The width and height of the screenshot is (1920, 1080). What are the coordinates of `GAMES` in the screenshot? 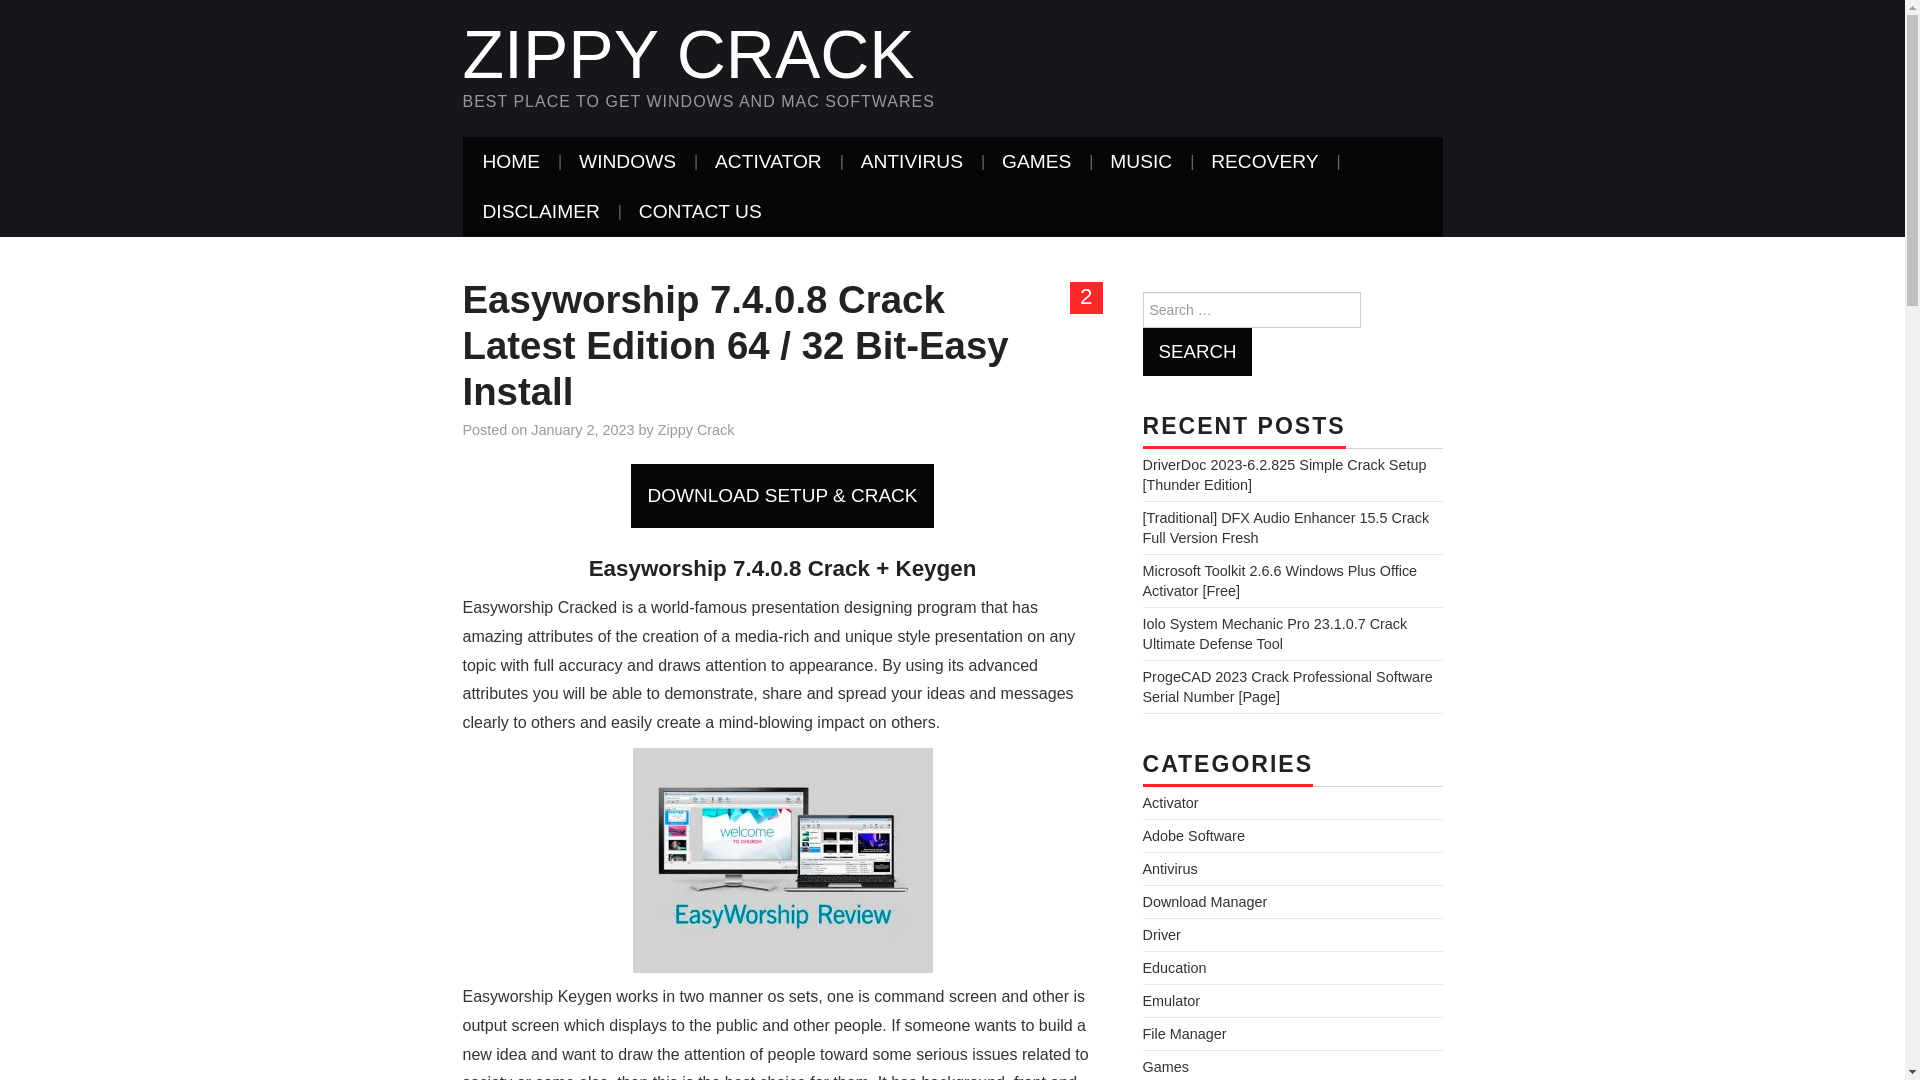 It's located at (1036, 162).